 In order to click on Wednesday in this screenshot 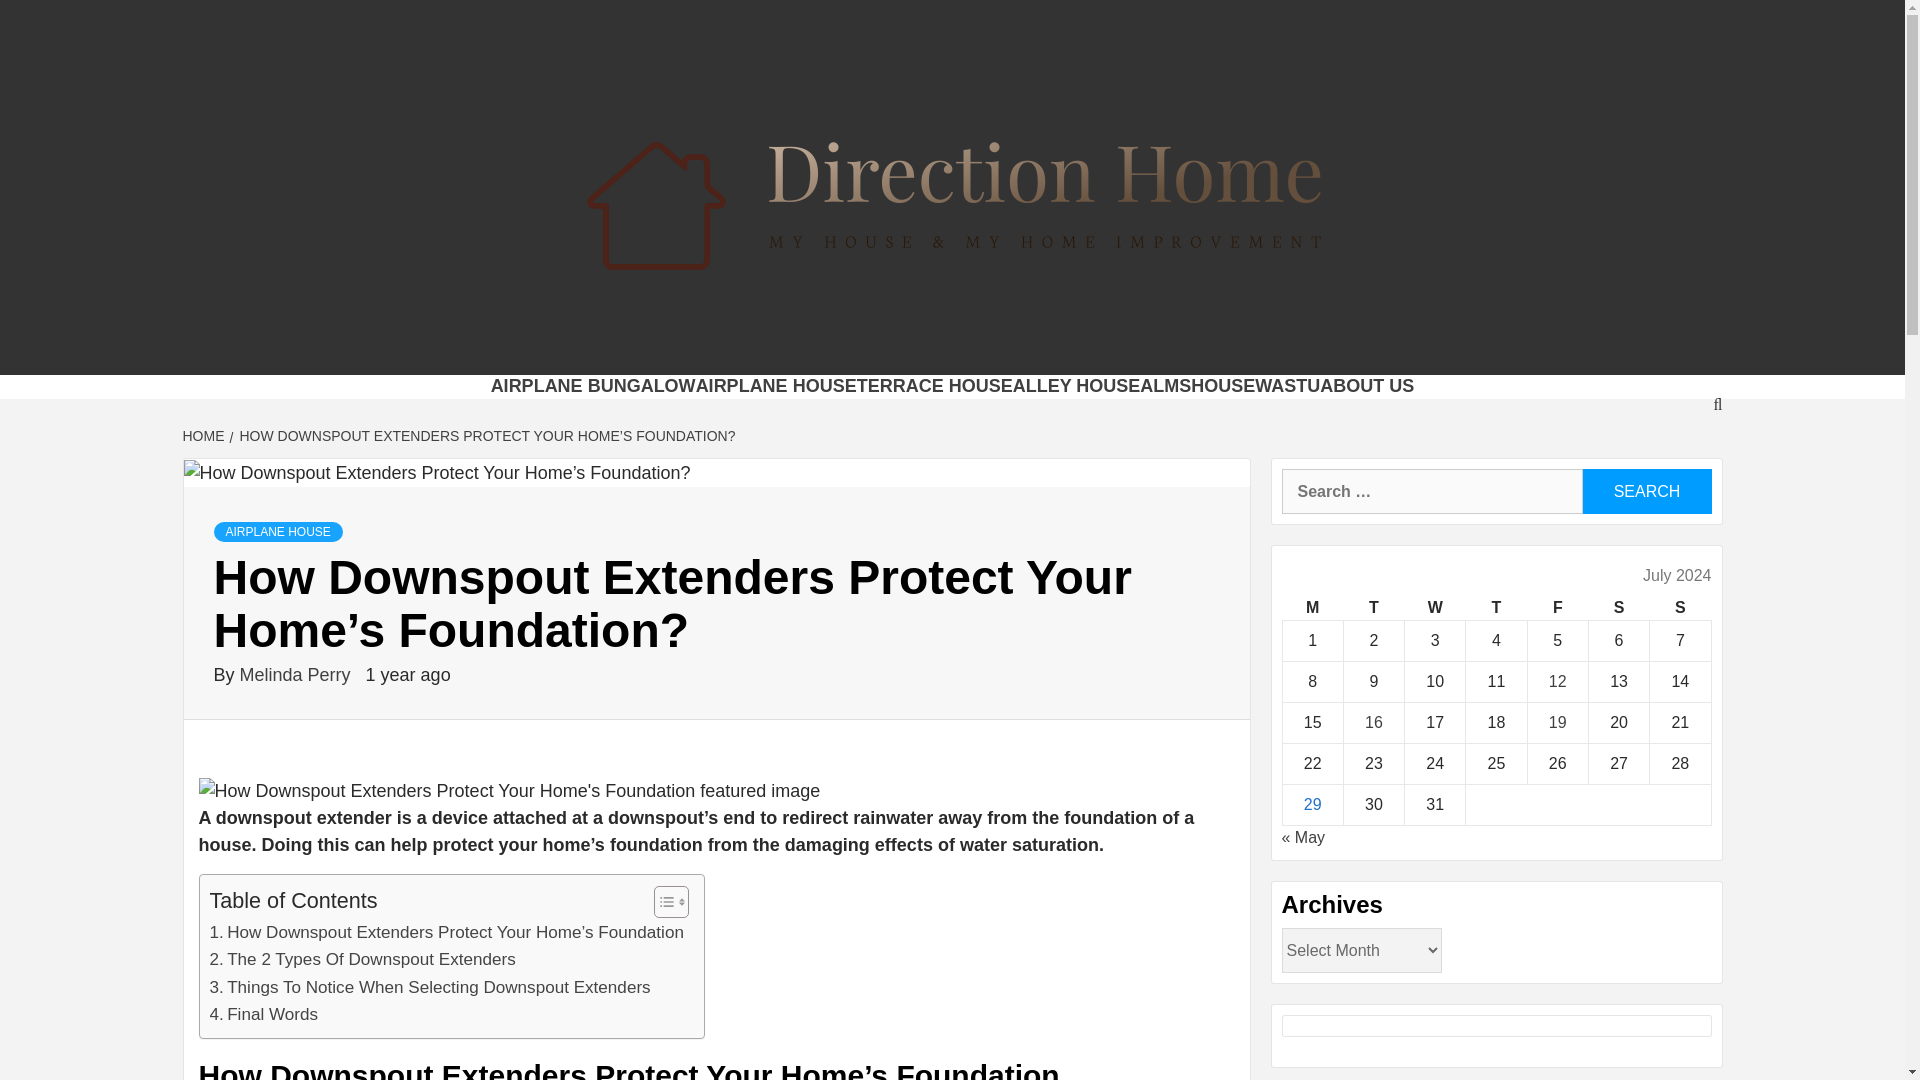, I will do `click(1436, 608)`.